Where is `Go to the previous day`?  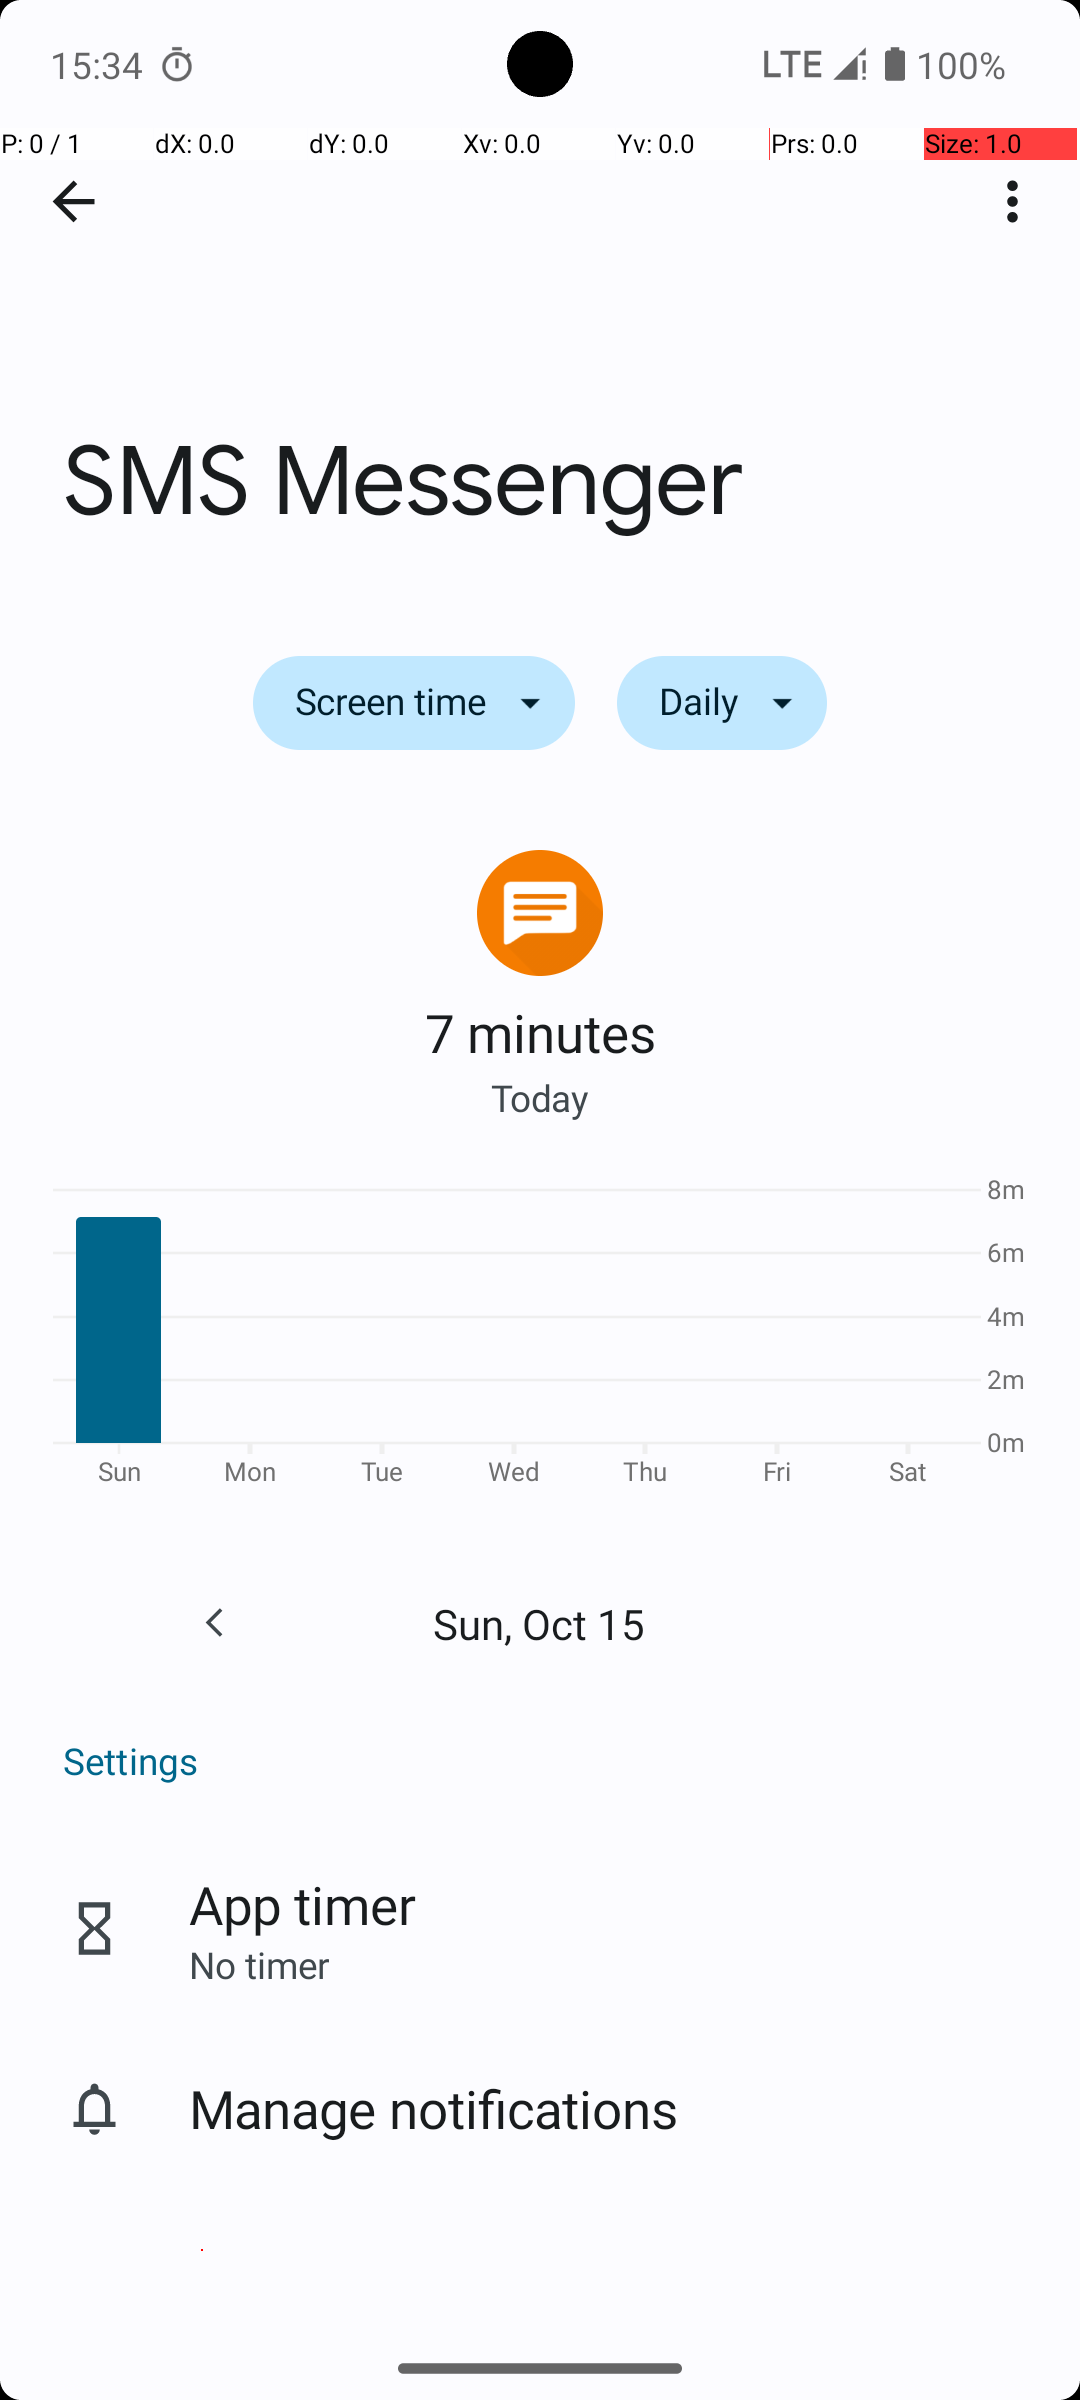 Go to the previous day is located at coordinates (214, 1623).